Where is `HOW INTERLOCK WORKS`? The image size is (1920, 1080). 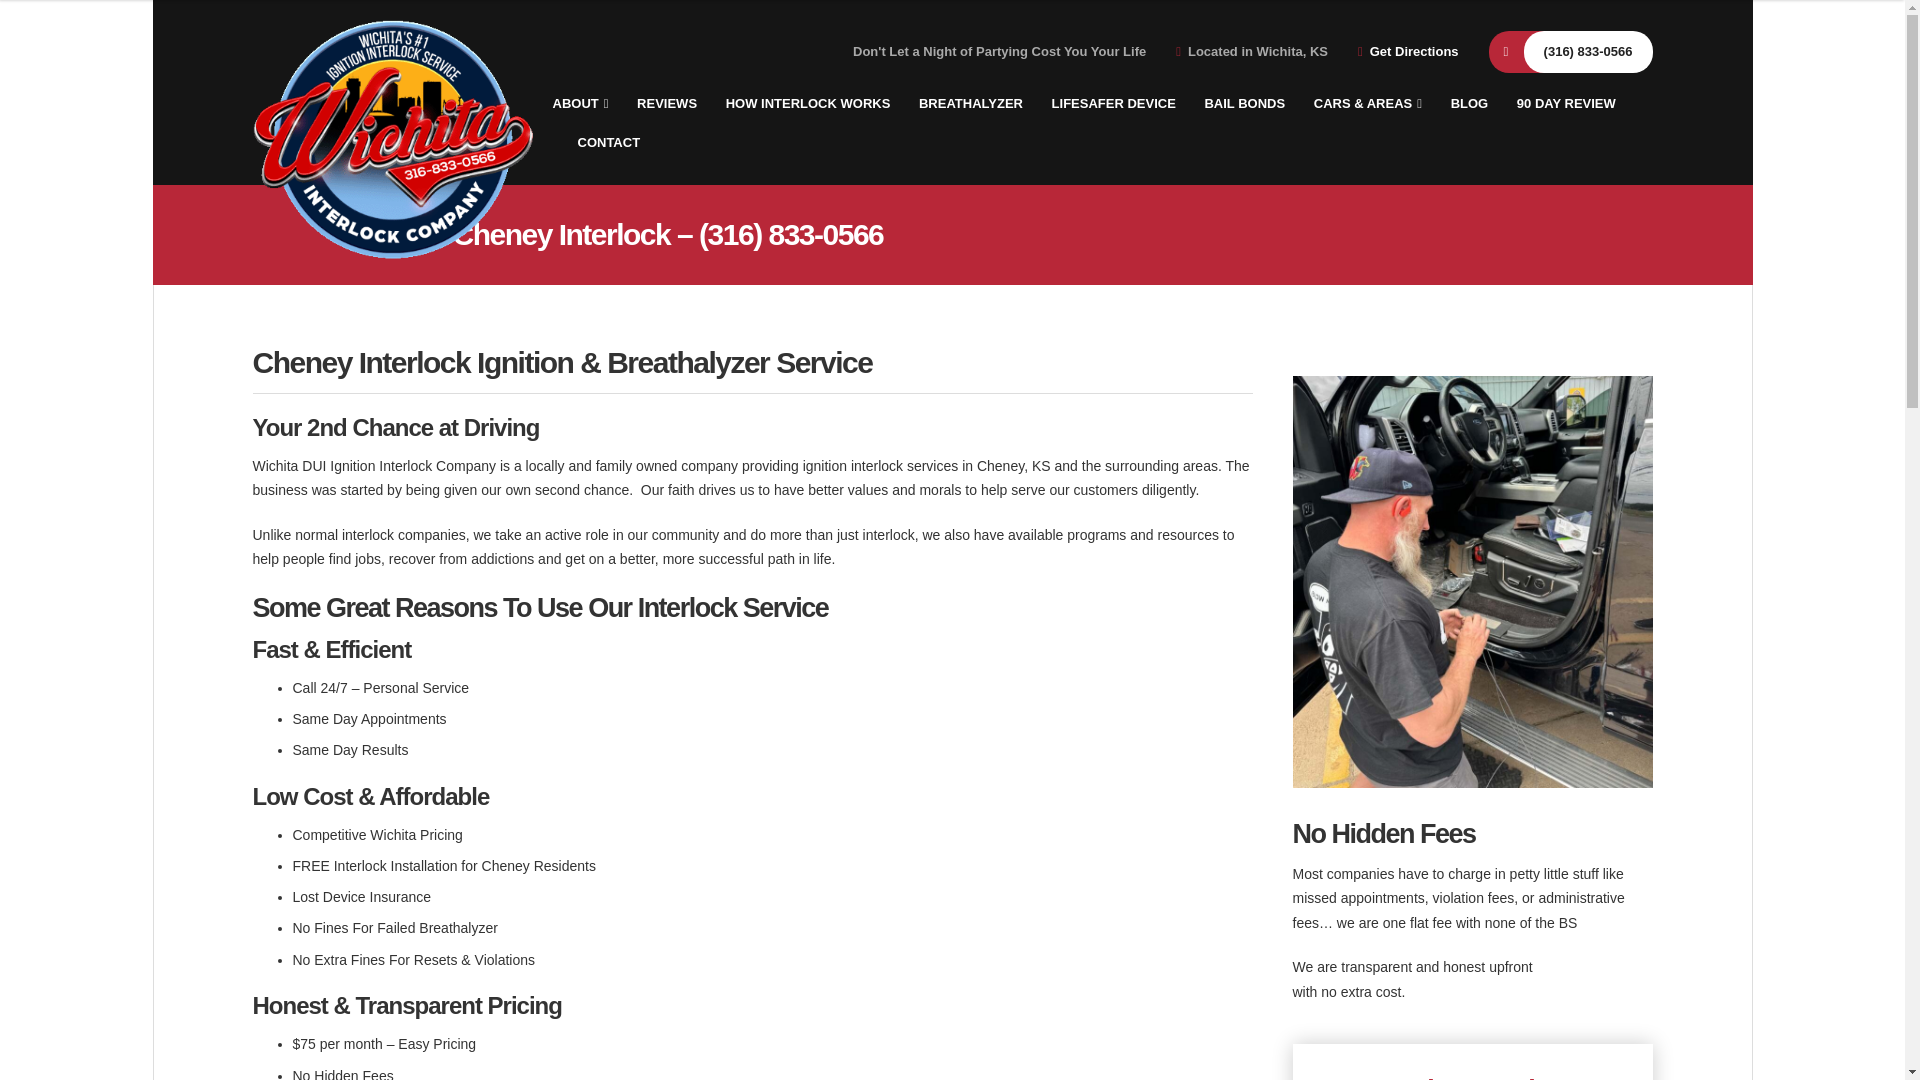 HOW INTERLOCK WORKS is located at coordinates (808, 104).